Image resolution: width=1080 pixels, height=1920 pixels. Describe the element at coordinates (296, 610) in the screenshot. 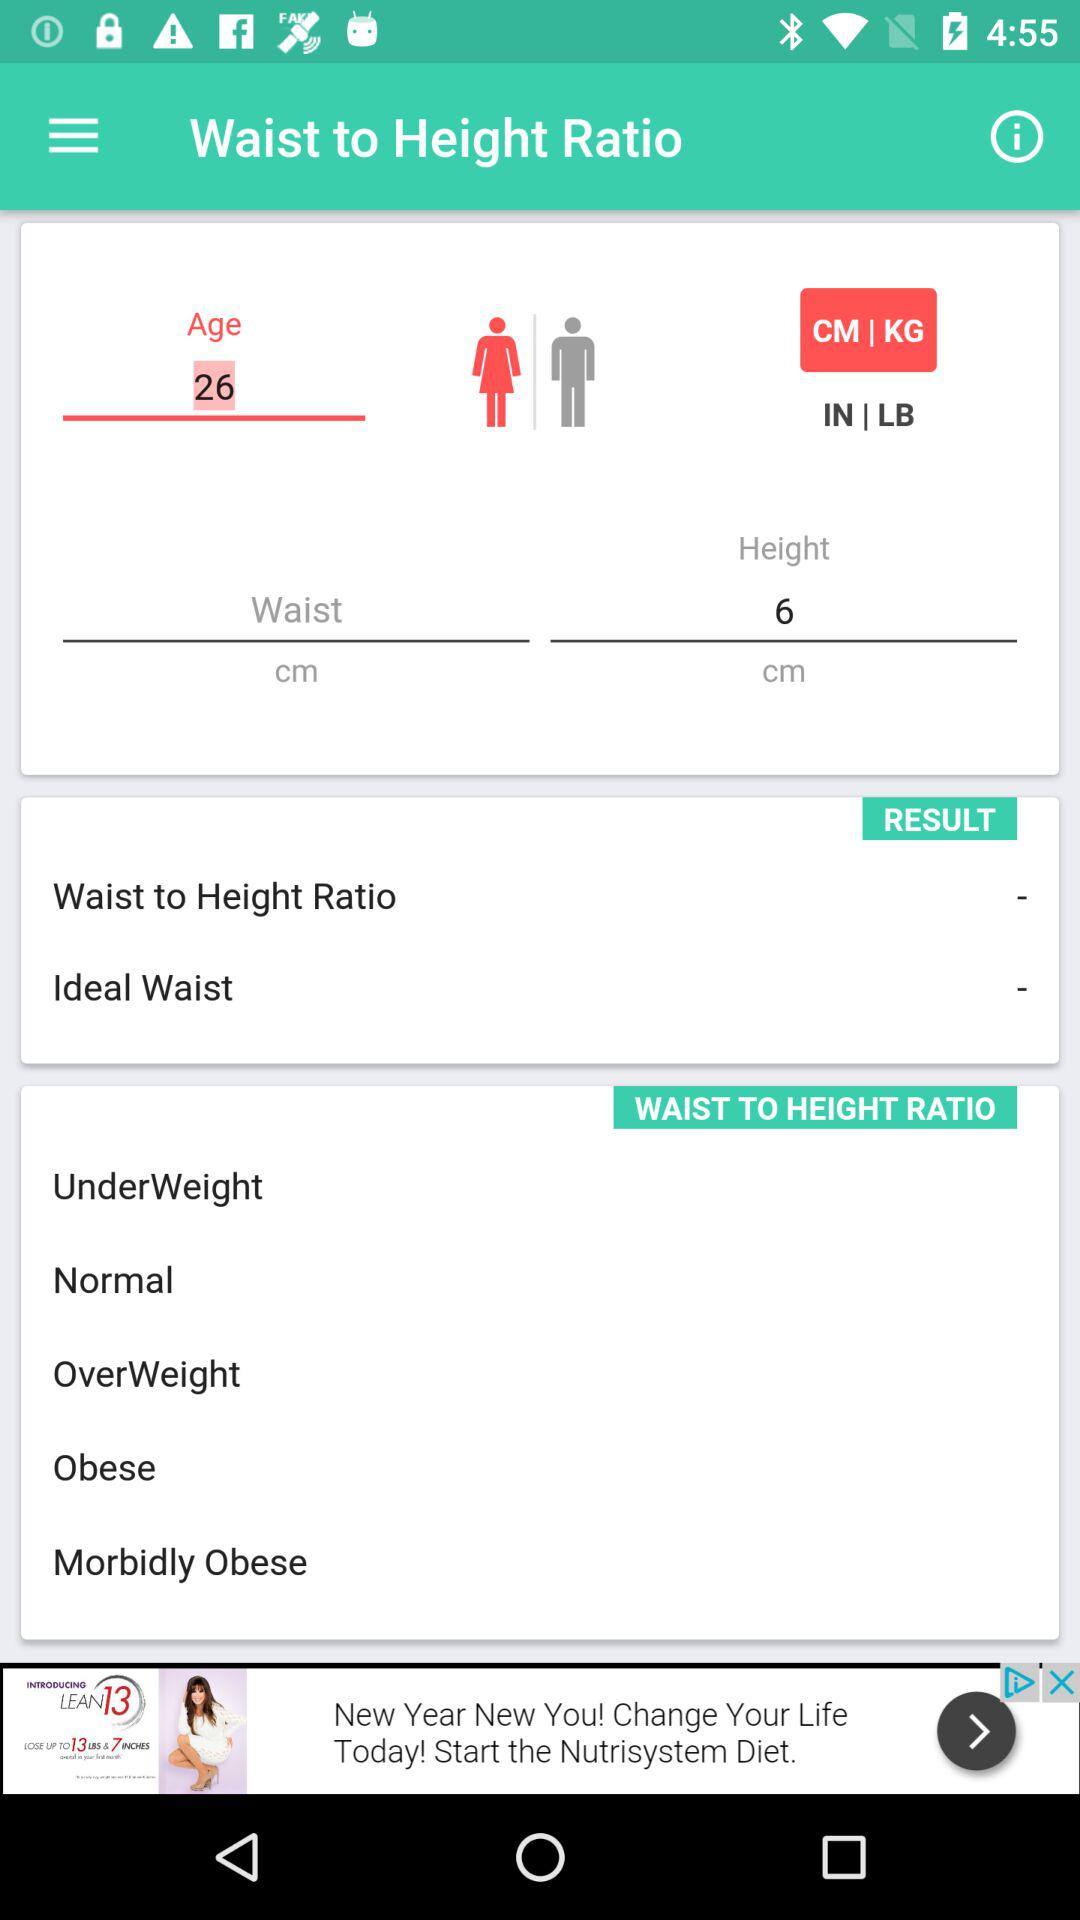

I see `enter waist size` at that location.